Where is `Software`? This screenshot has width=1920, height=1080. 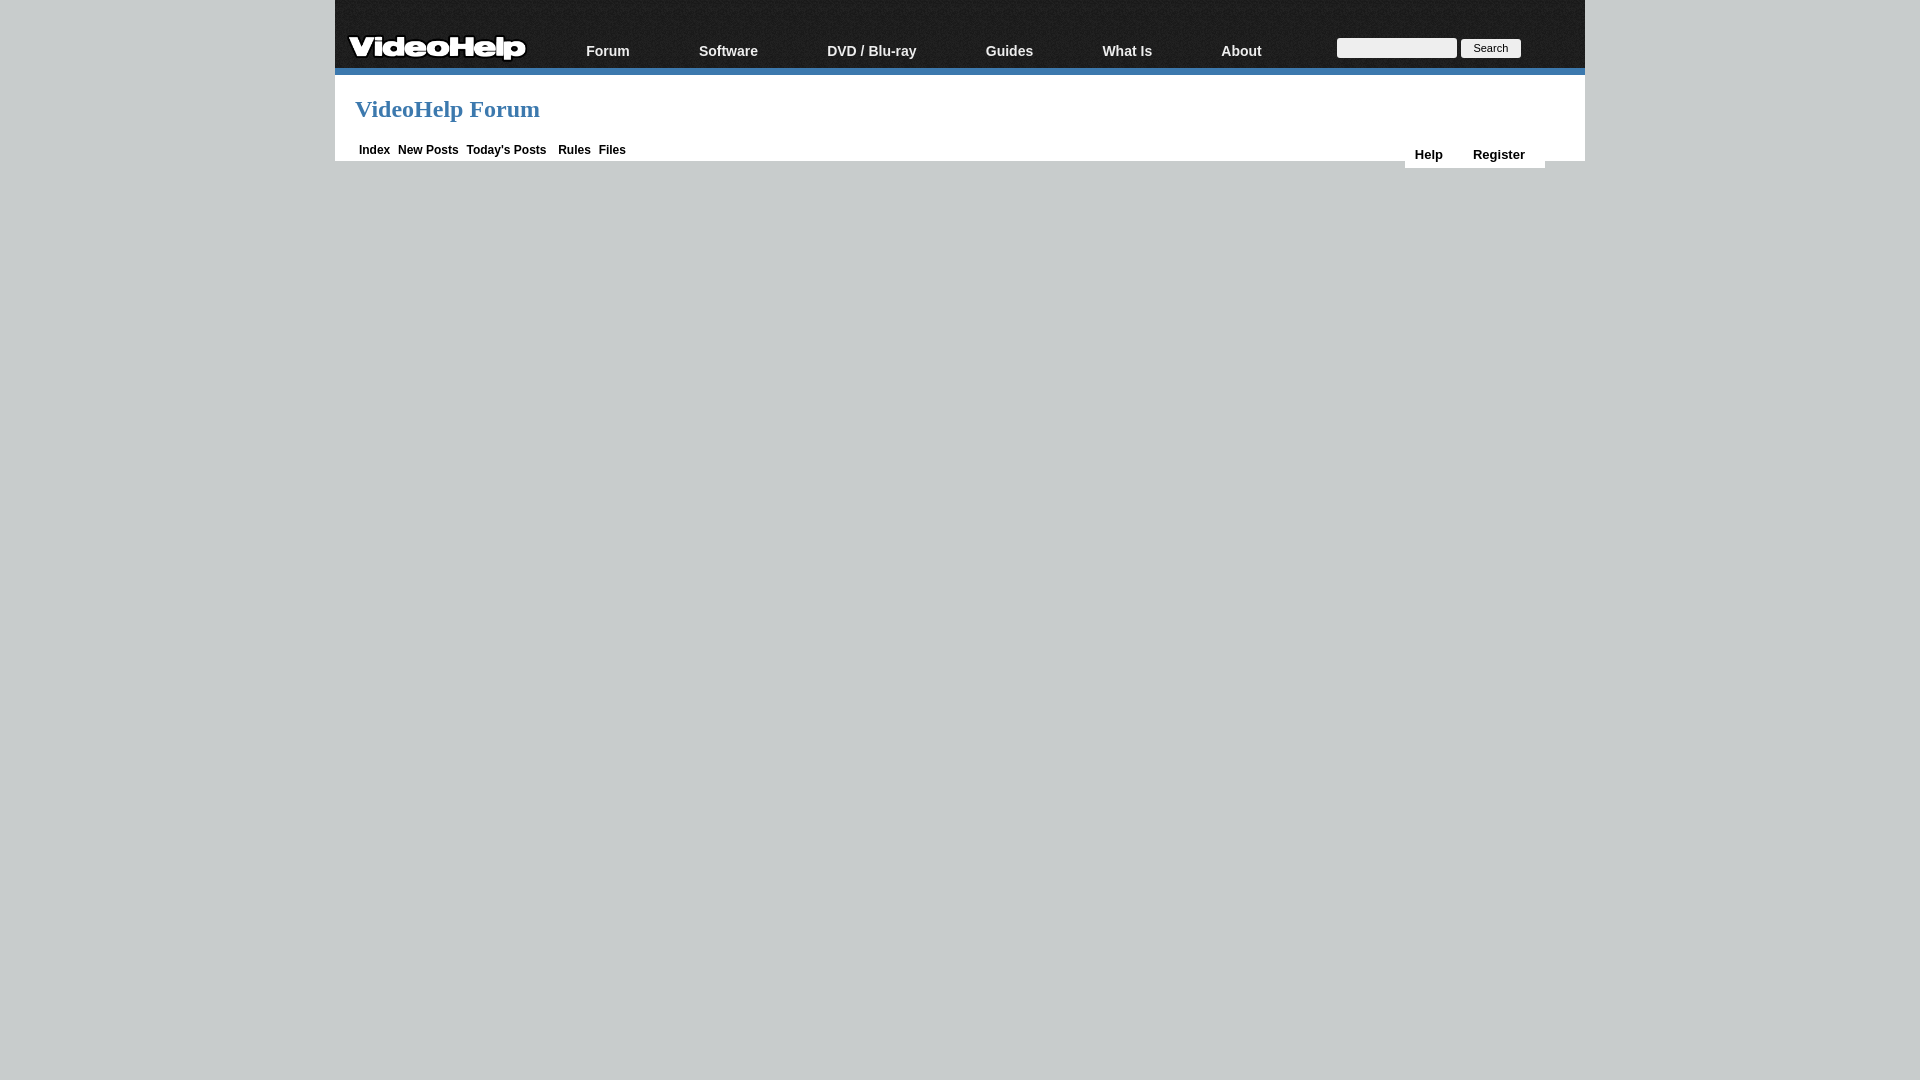 Software is located at coordinates (752, 52).